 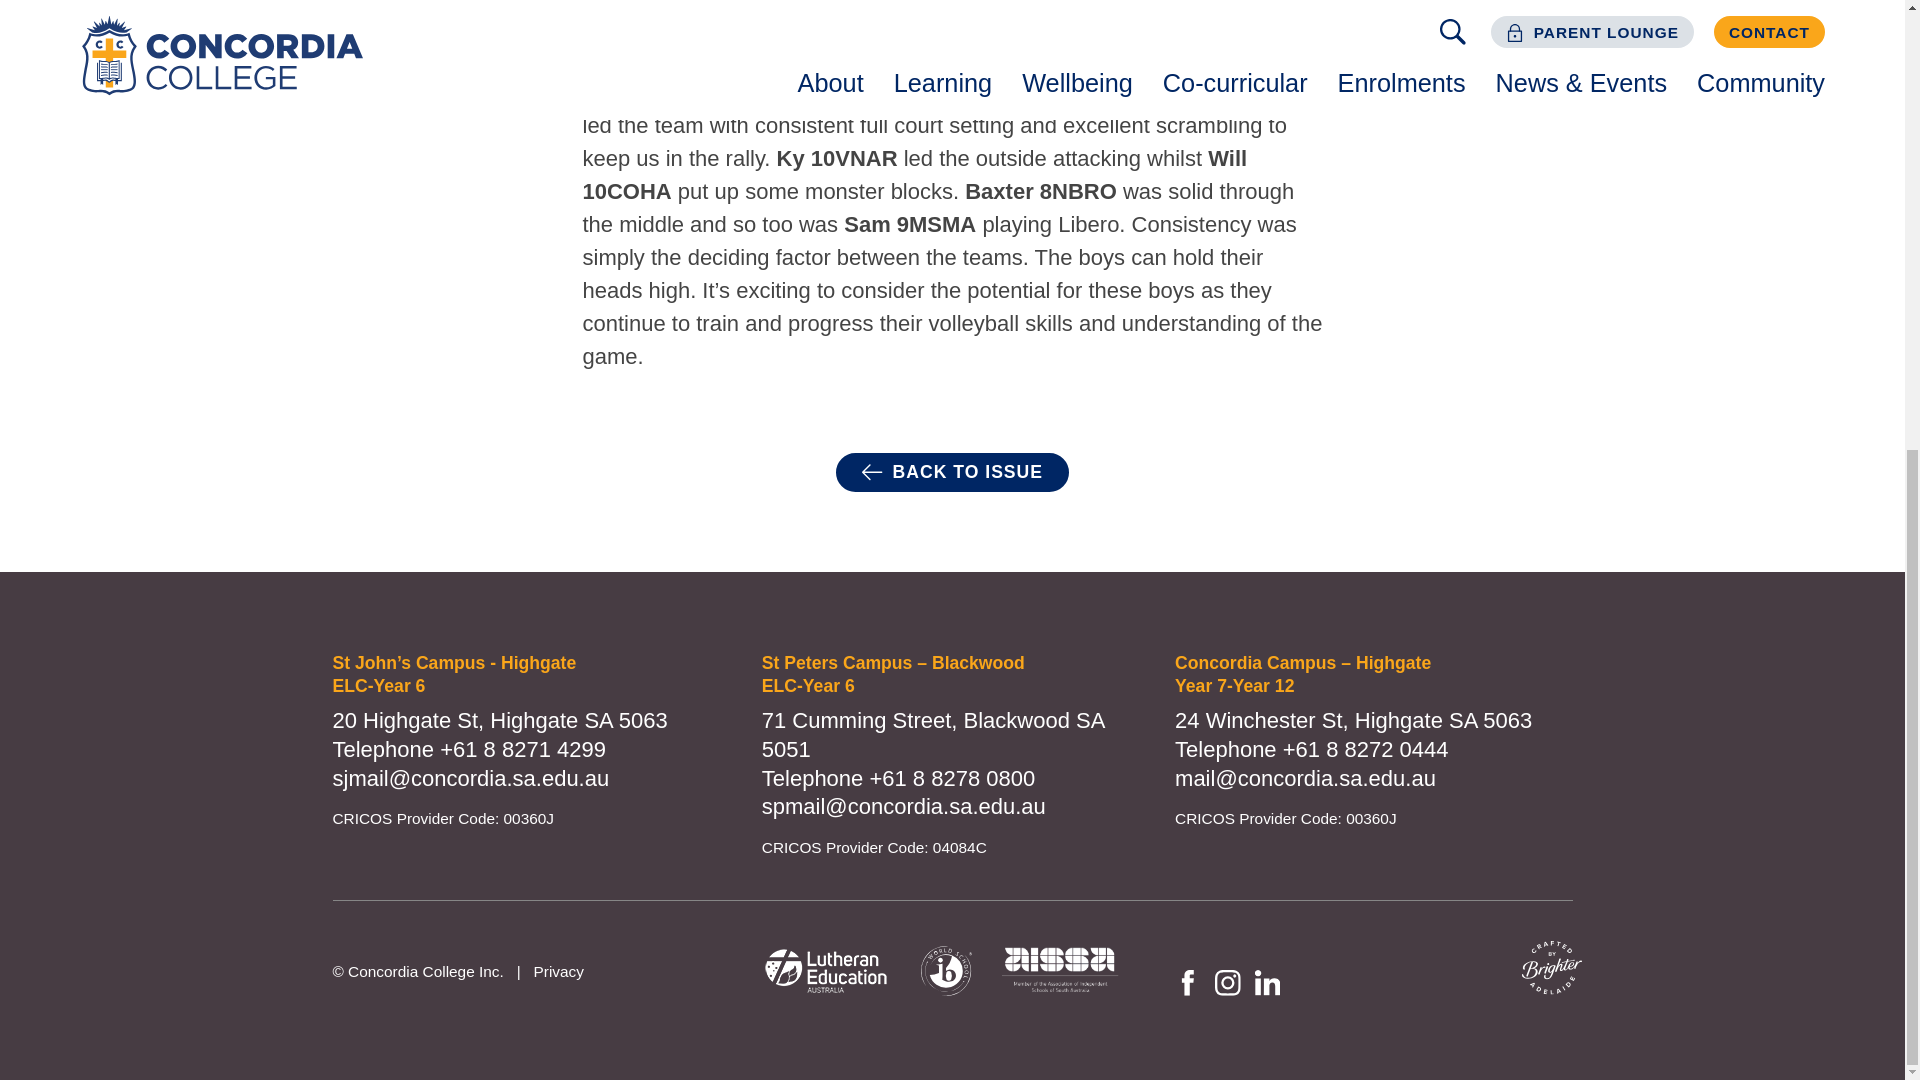 I want to click on Privacy, so click(x=558, y=971).